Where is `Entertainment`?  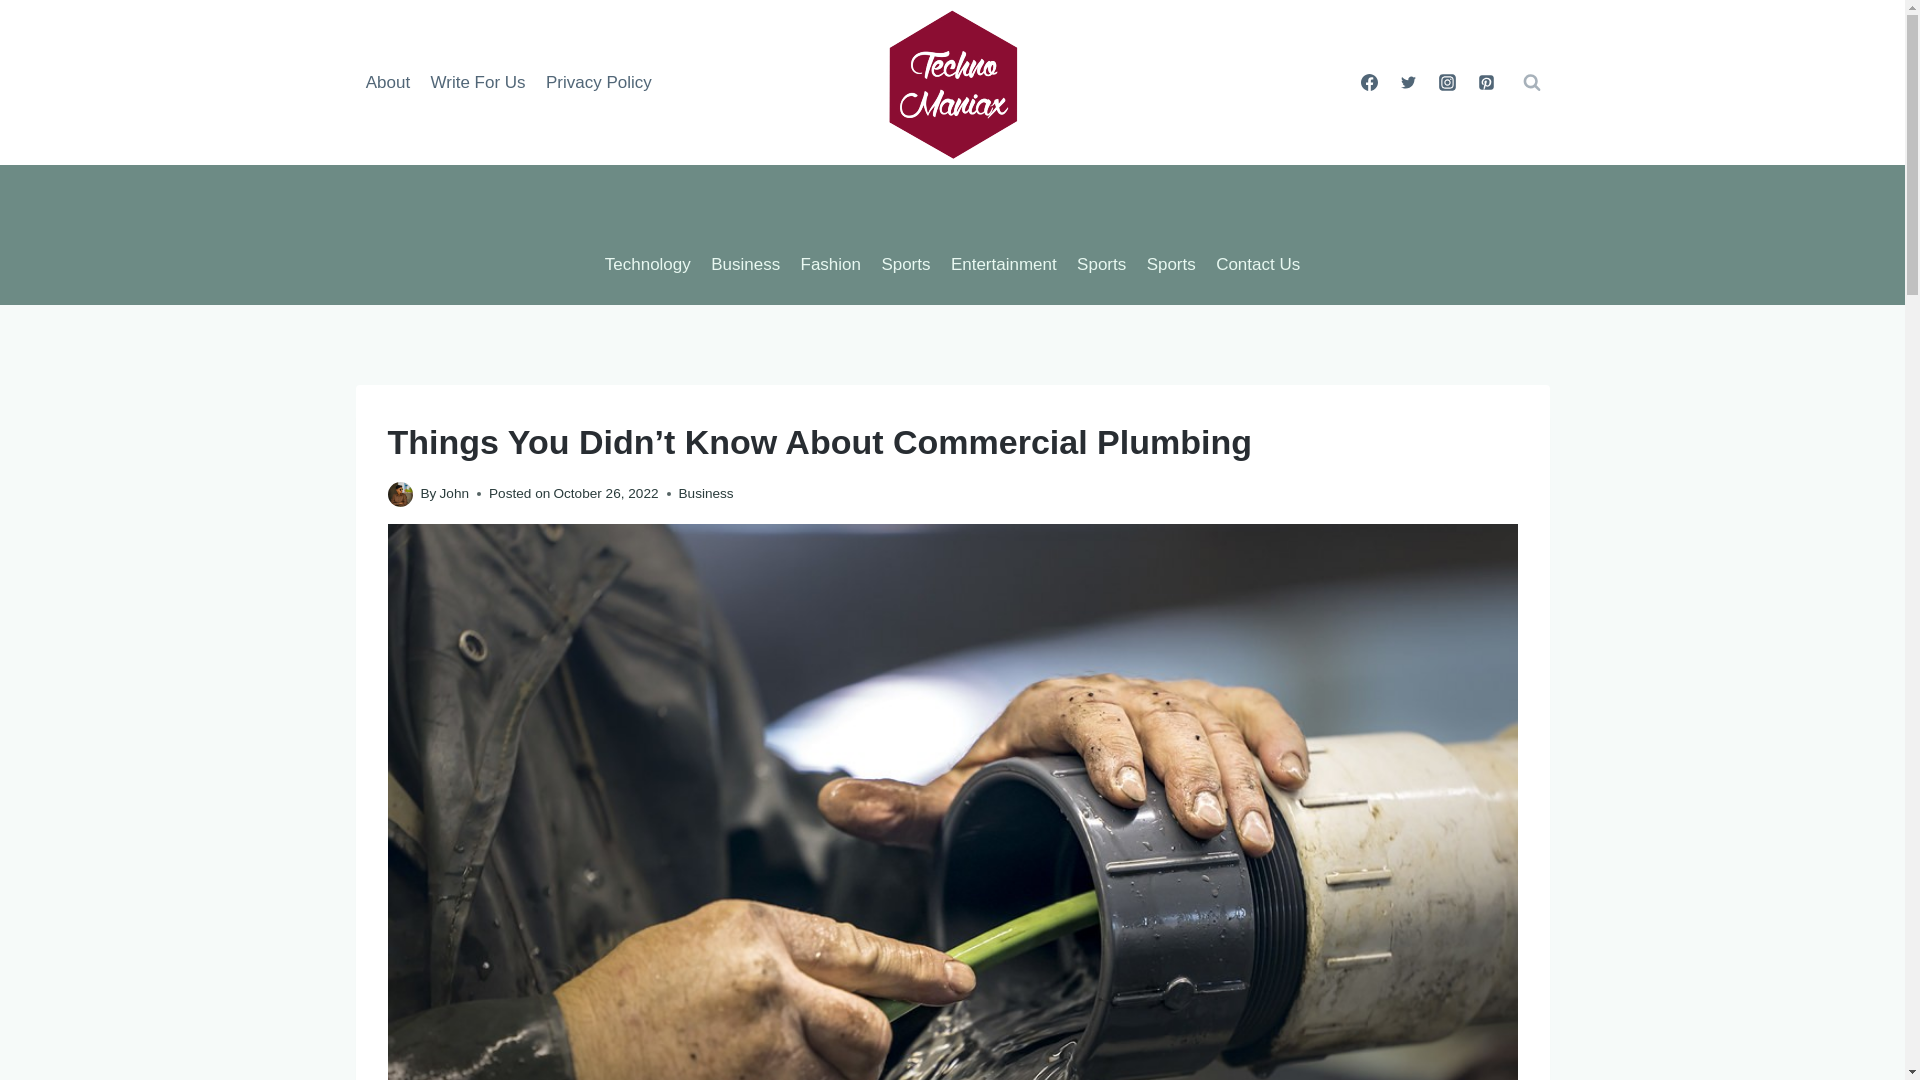
Entertainment is located at coordinates (1004, 264).